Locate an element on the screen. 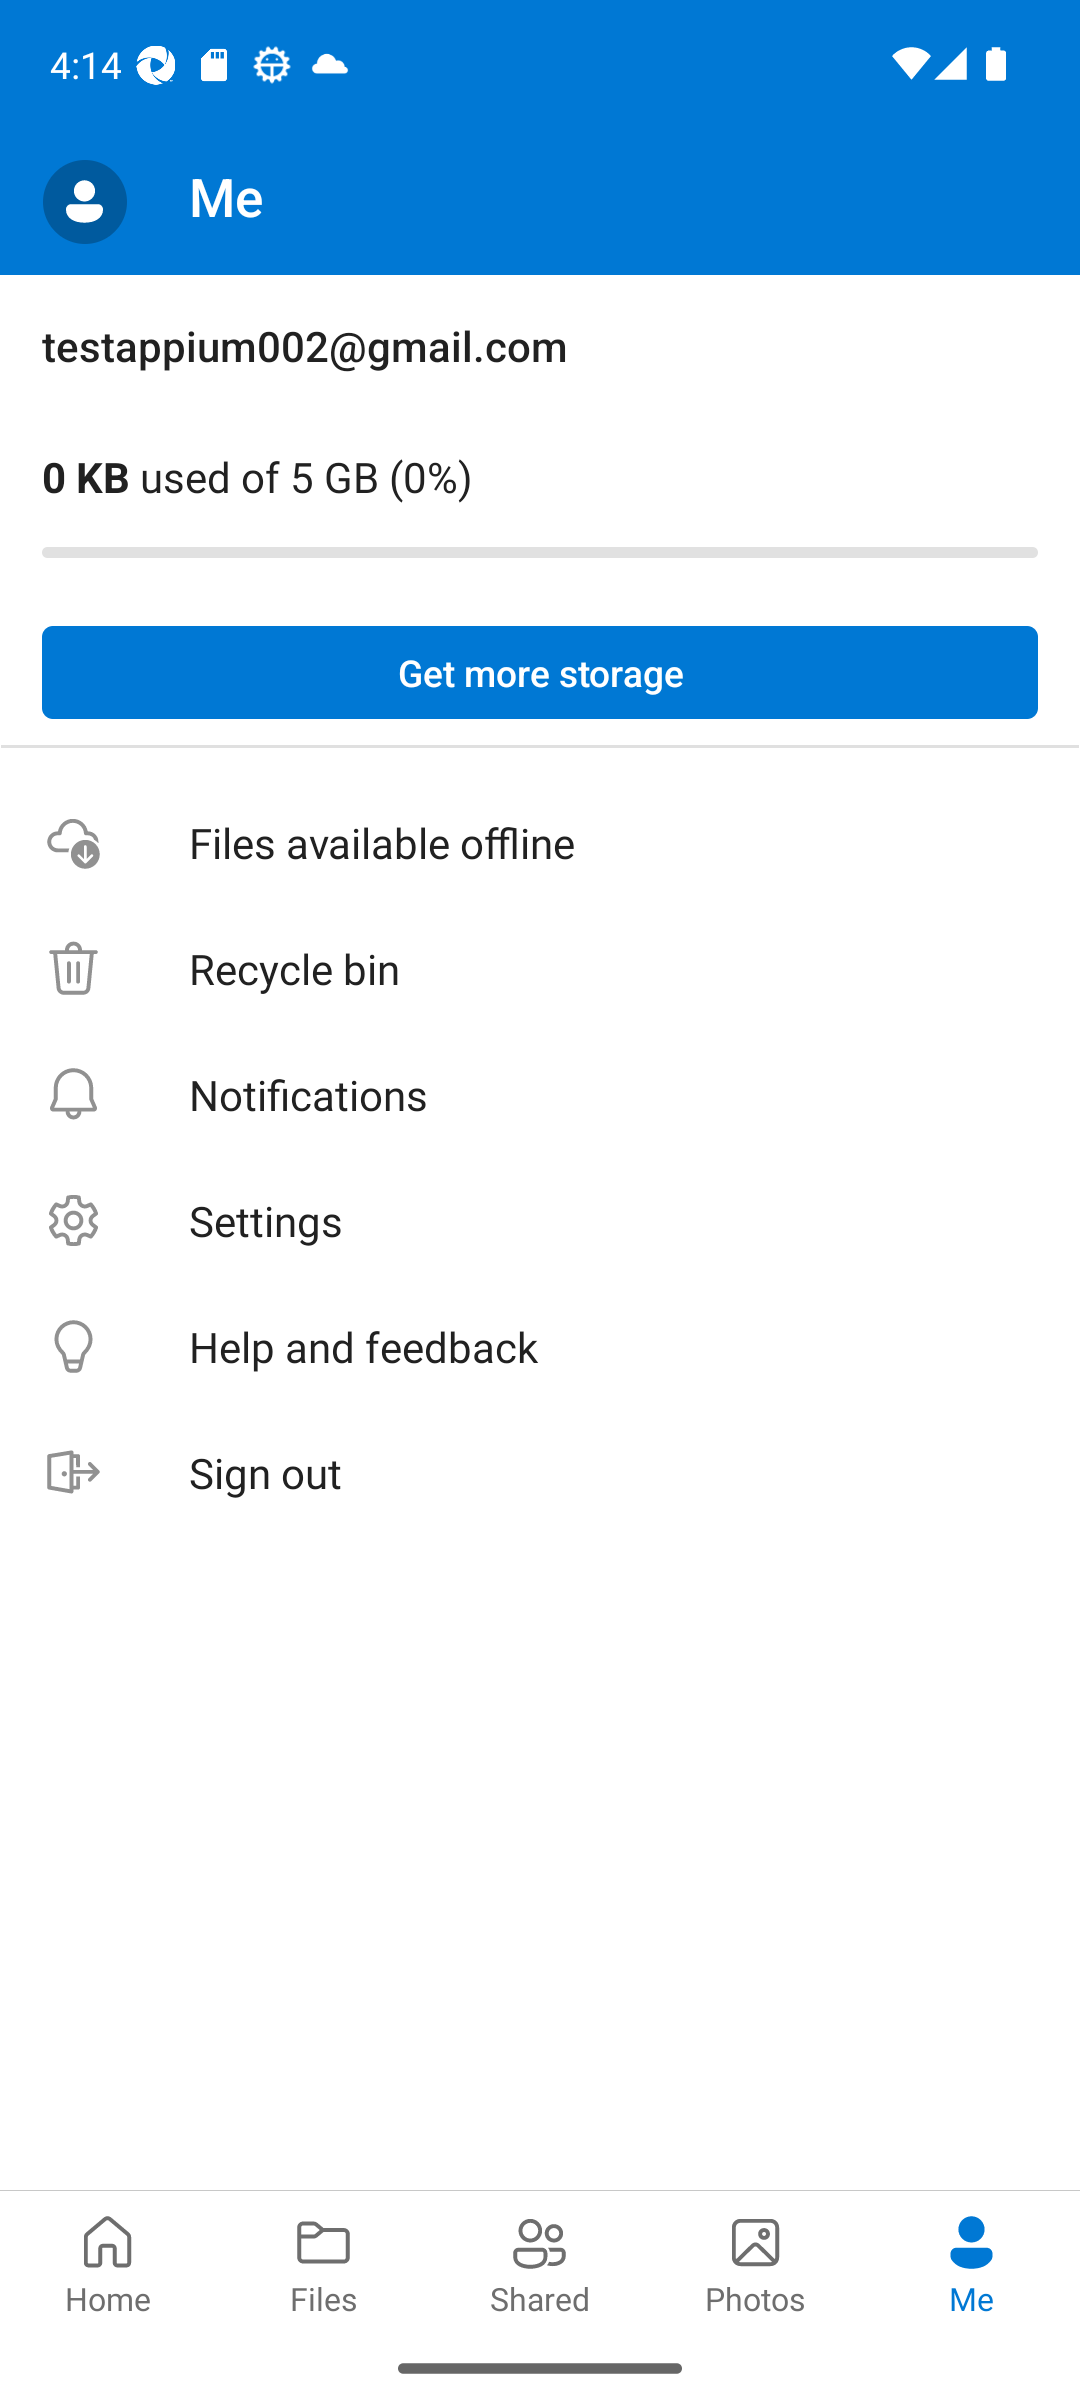 Image resolution: width=1080 pixels, height=2400 pixels. Recycle bin is located at coordinates (540, 970).